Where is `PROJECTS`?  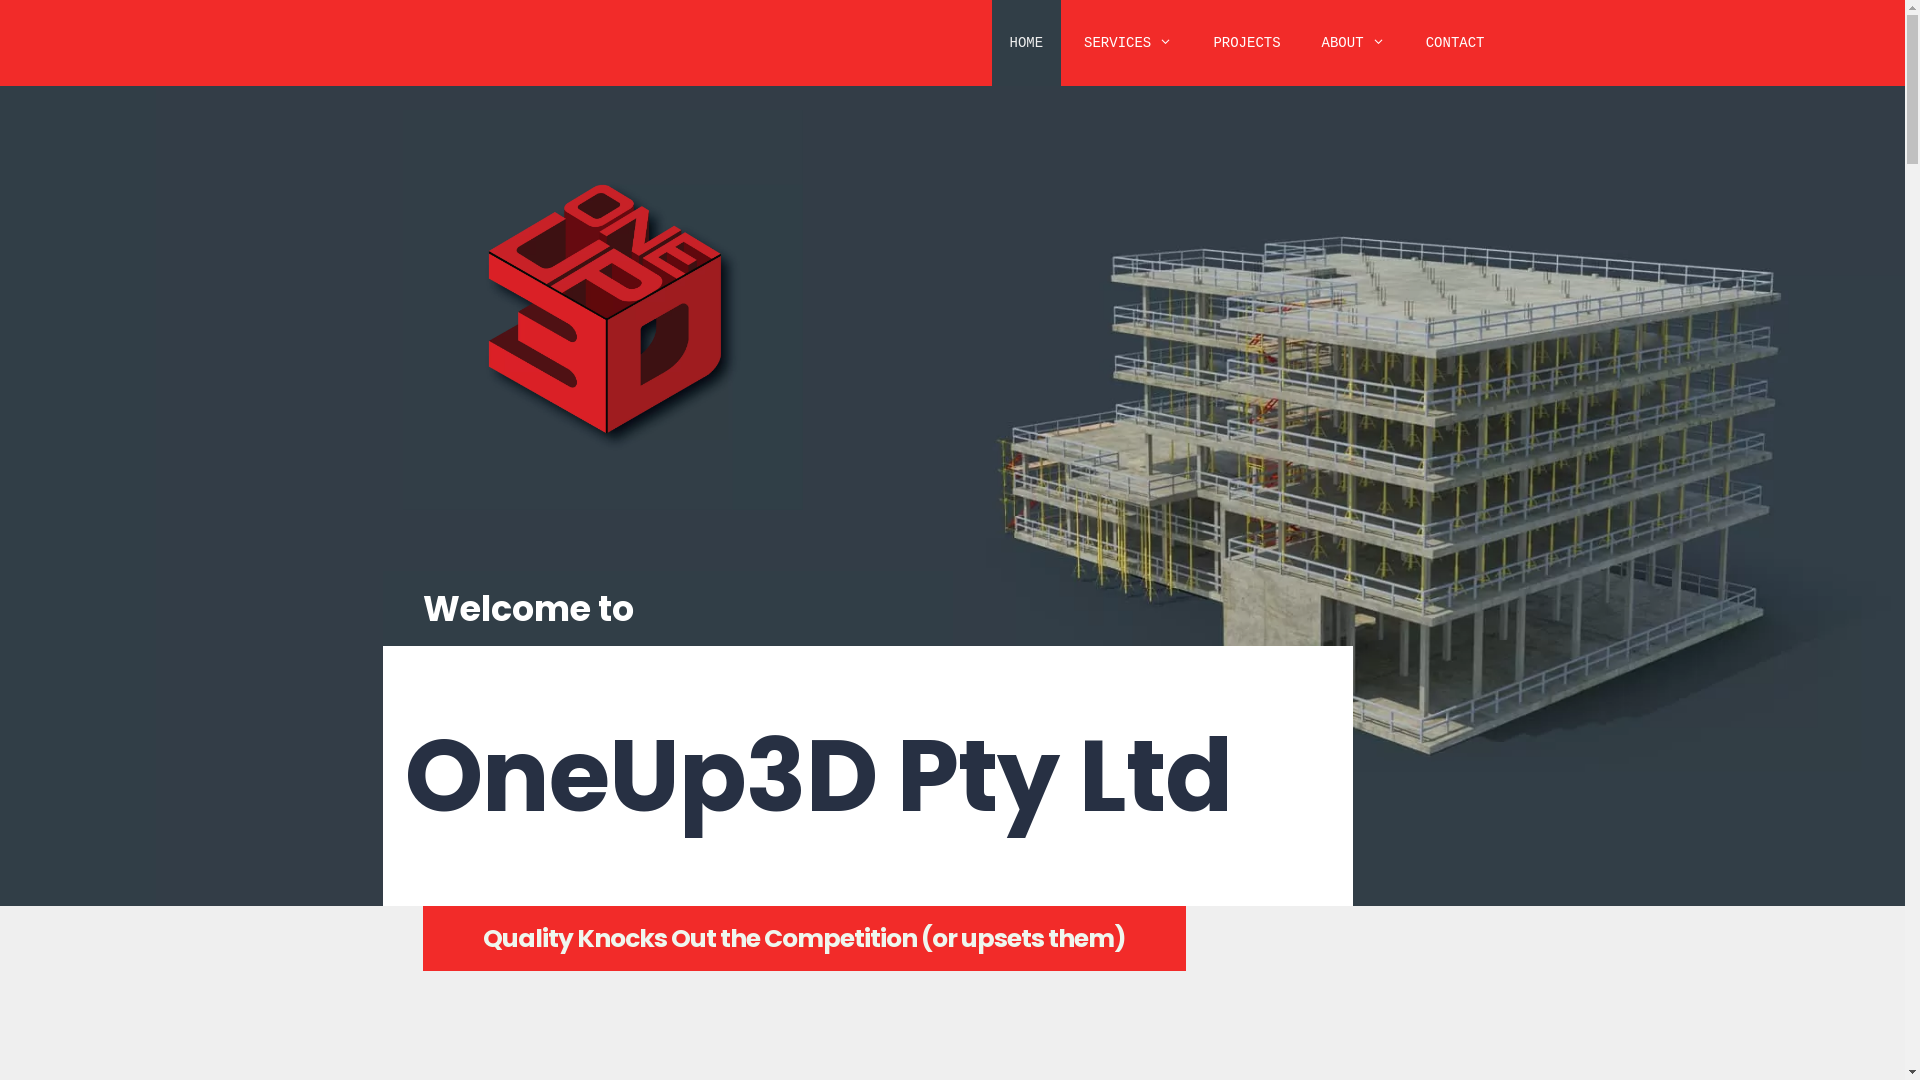 PROJECTS is located at coordinates (1246, 43).